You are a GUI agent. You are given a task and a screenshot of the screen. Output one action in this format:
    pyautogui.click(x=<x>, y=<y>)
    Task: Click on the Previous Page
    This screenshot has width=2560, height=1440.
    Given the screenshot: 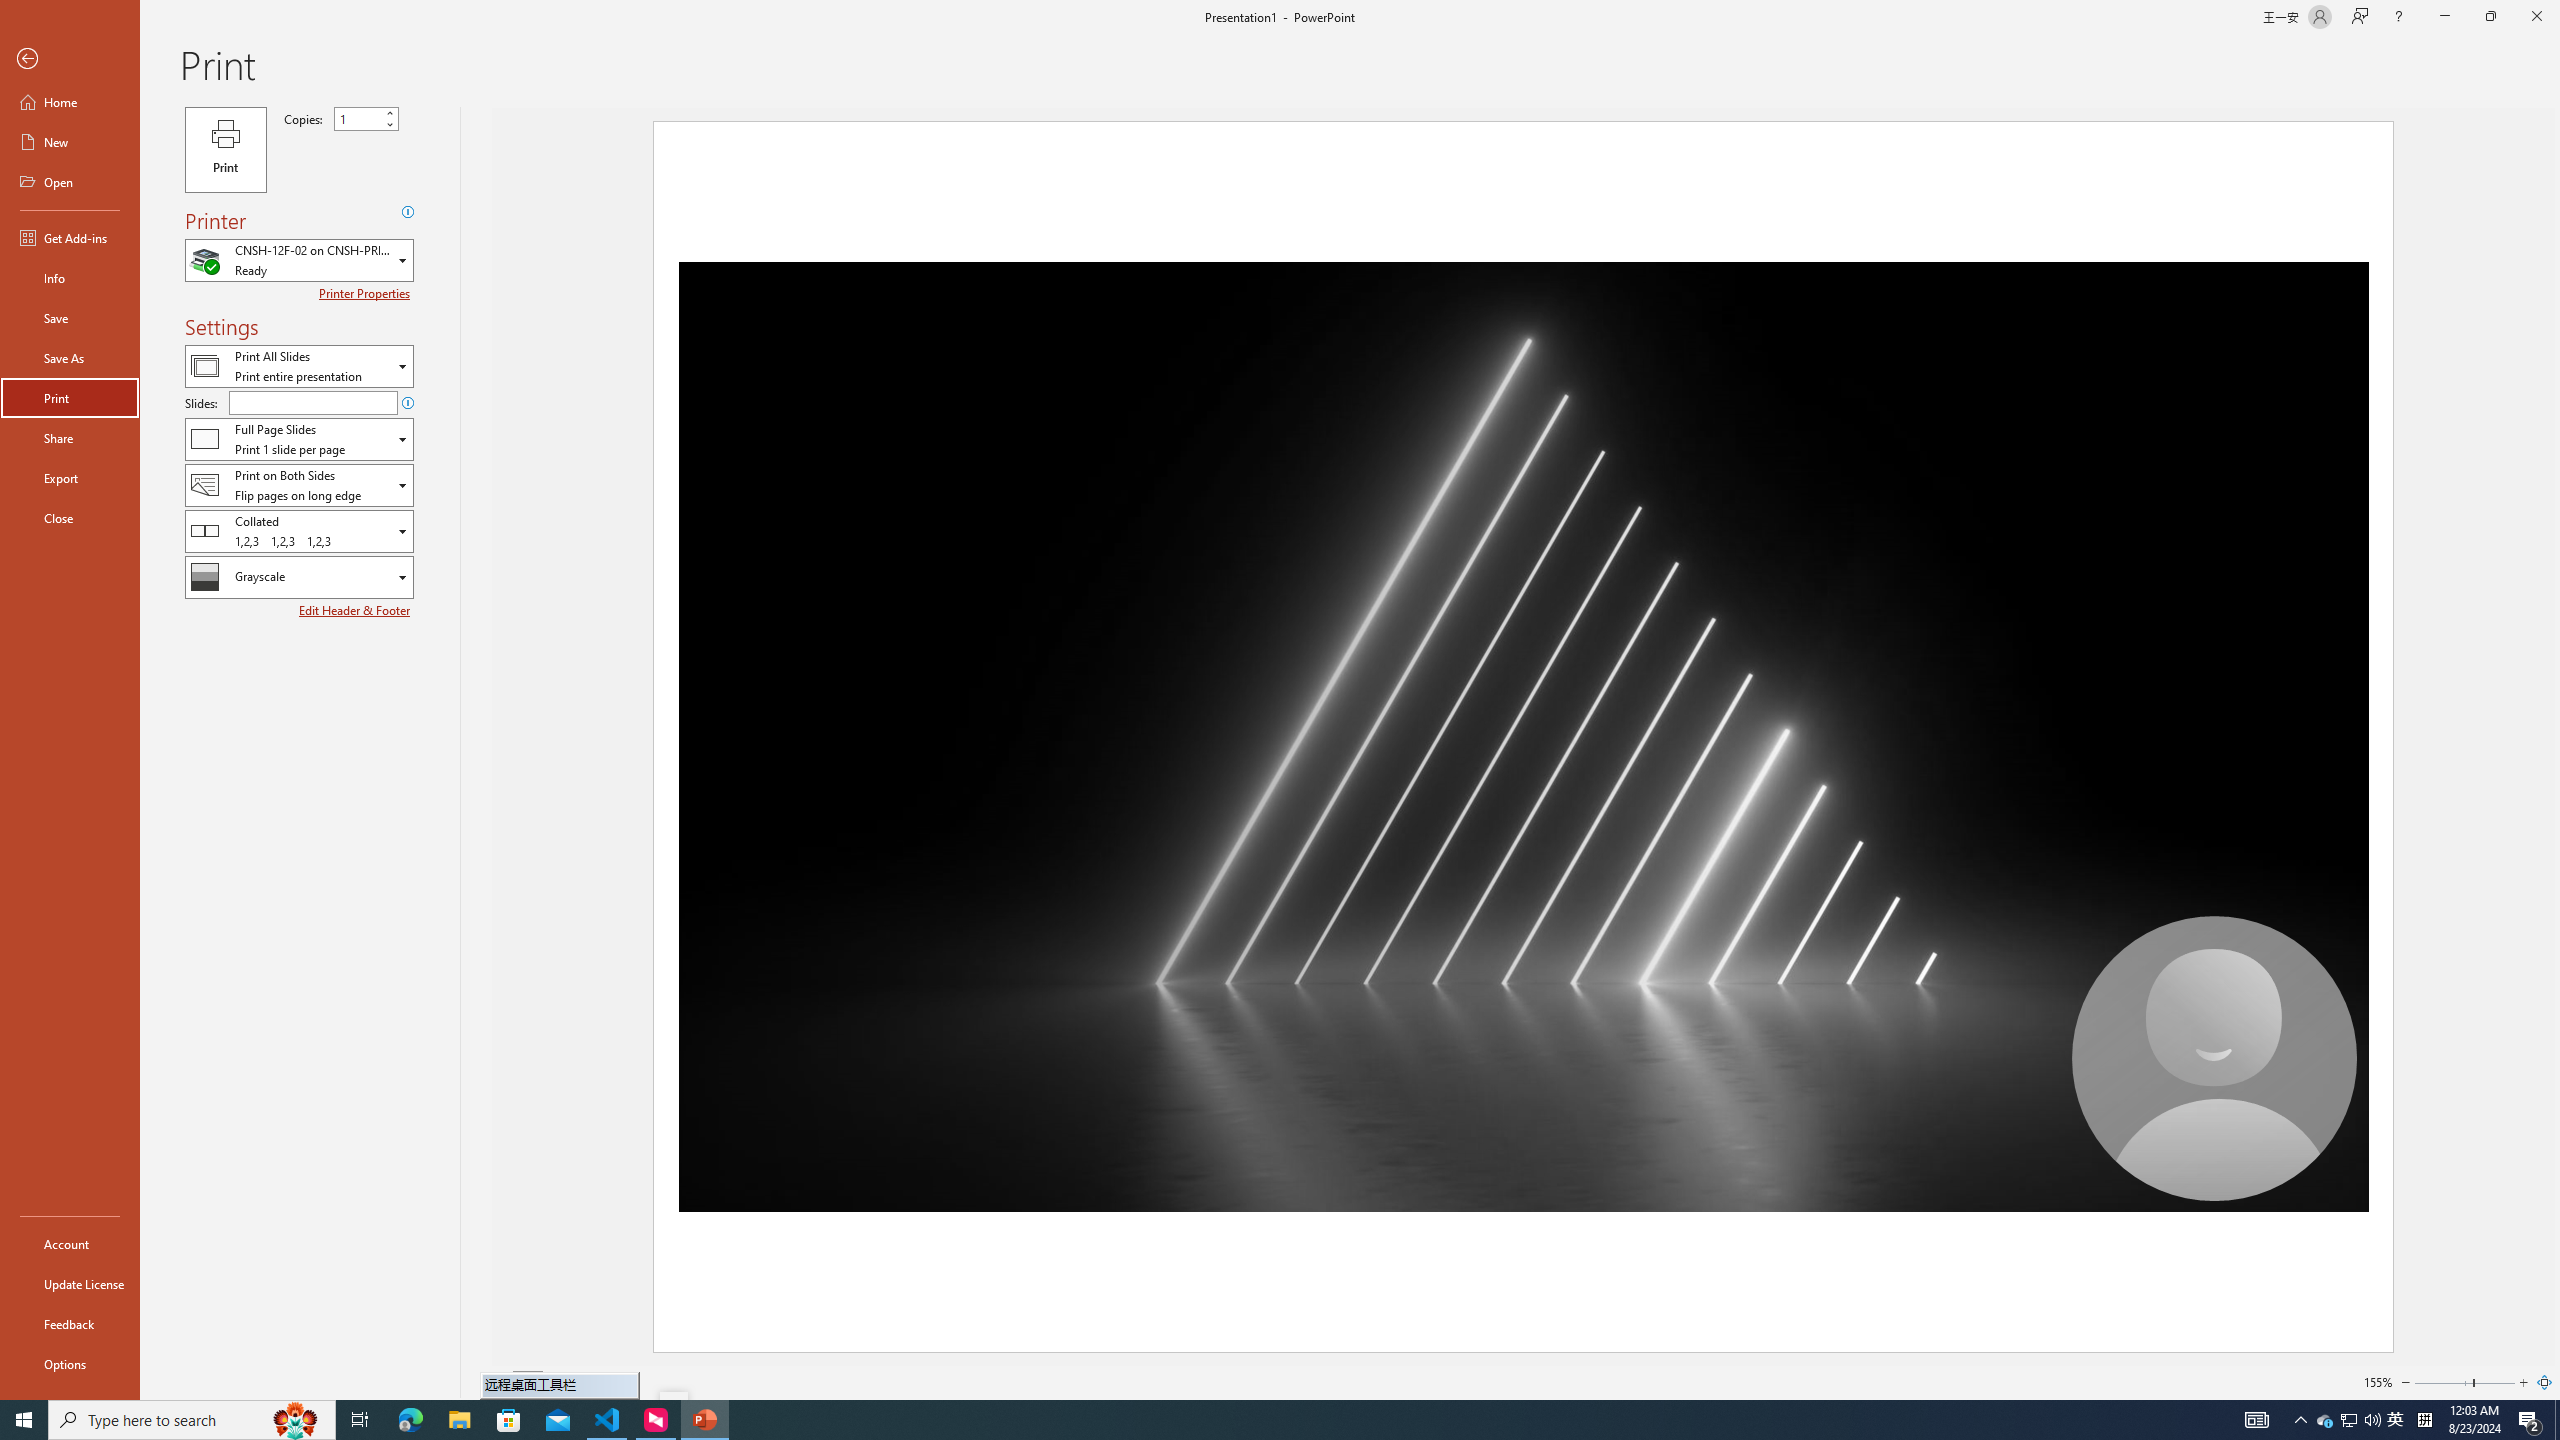 What is the action you would take?
    pyautogui.click(x=502, y=1382)
    